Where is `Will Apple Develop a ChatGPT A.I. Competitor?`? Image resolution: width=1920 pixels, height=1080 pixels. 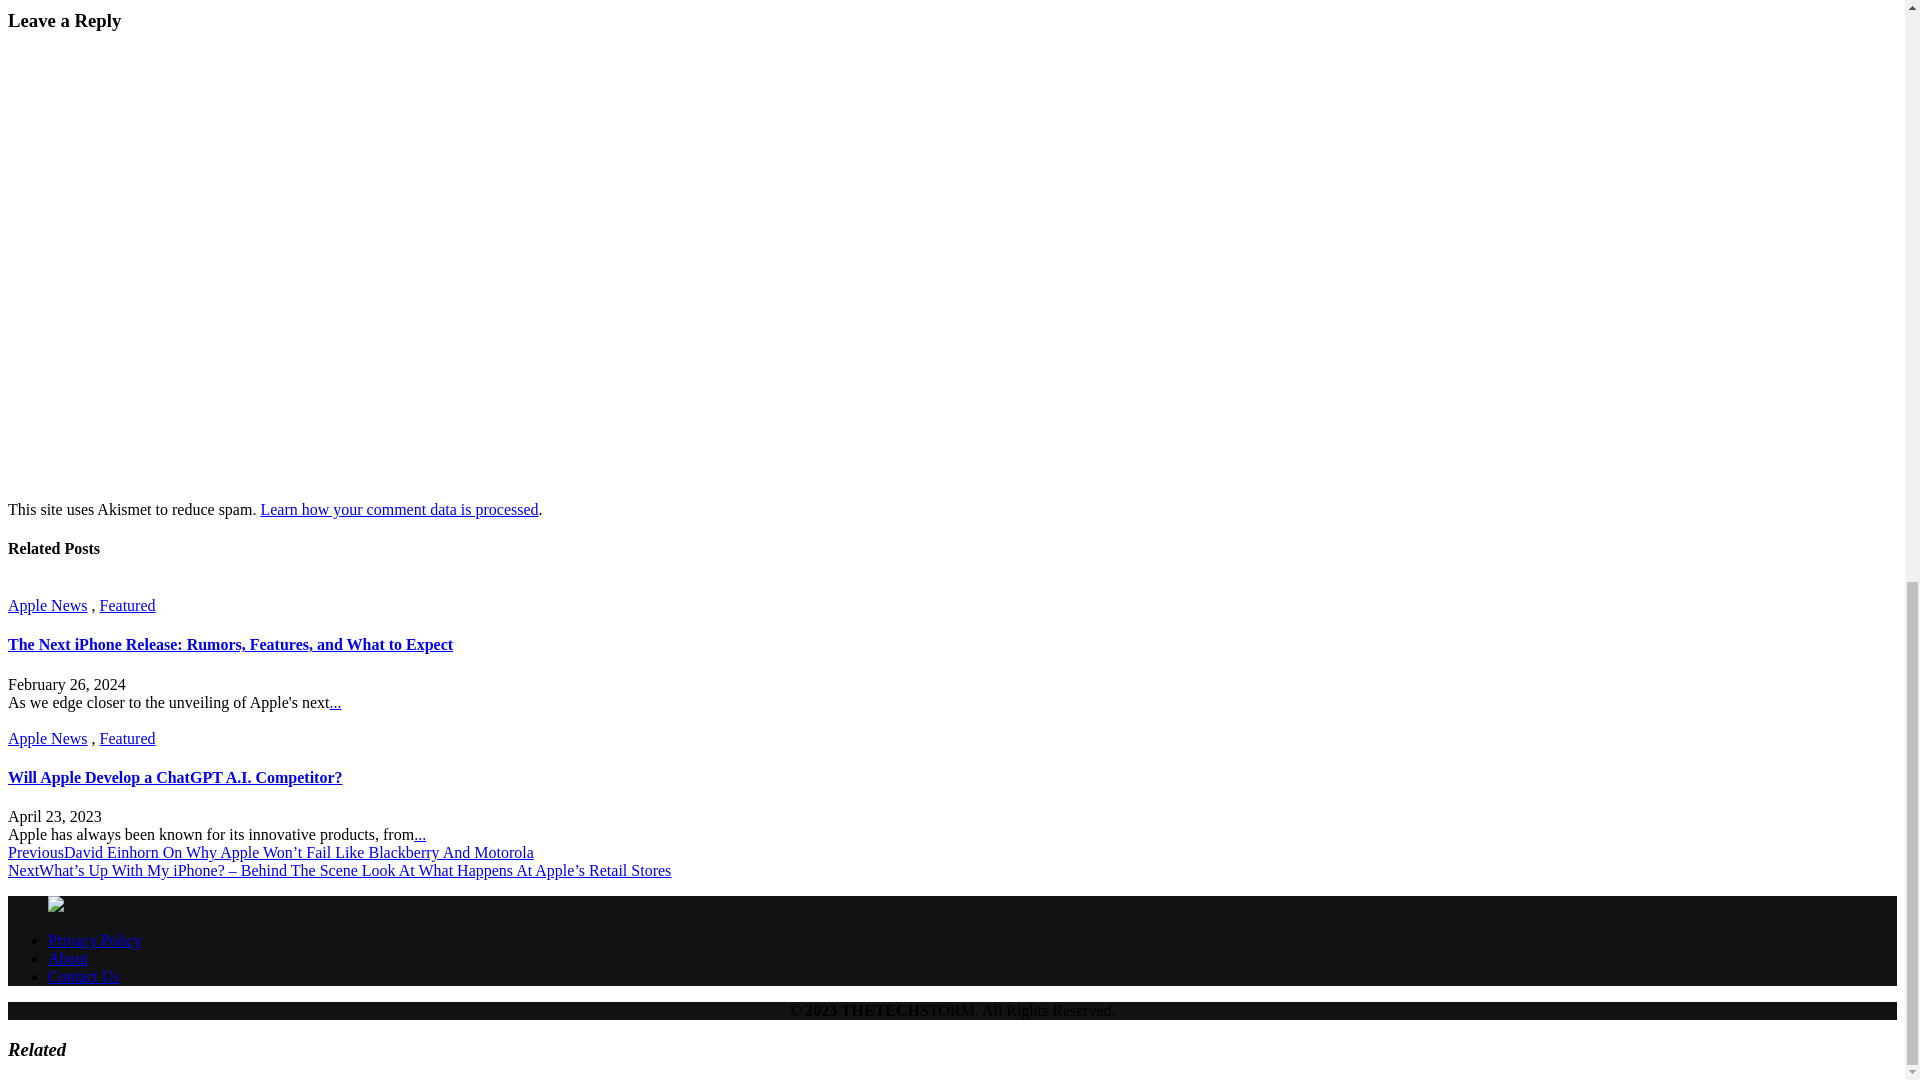
Will Apple Develop a ChatGPT A.I. Competitor? is located at coordinates (175, 777).